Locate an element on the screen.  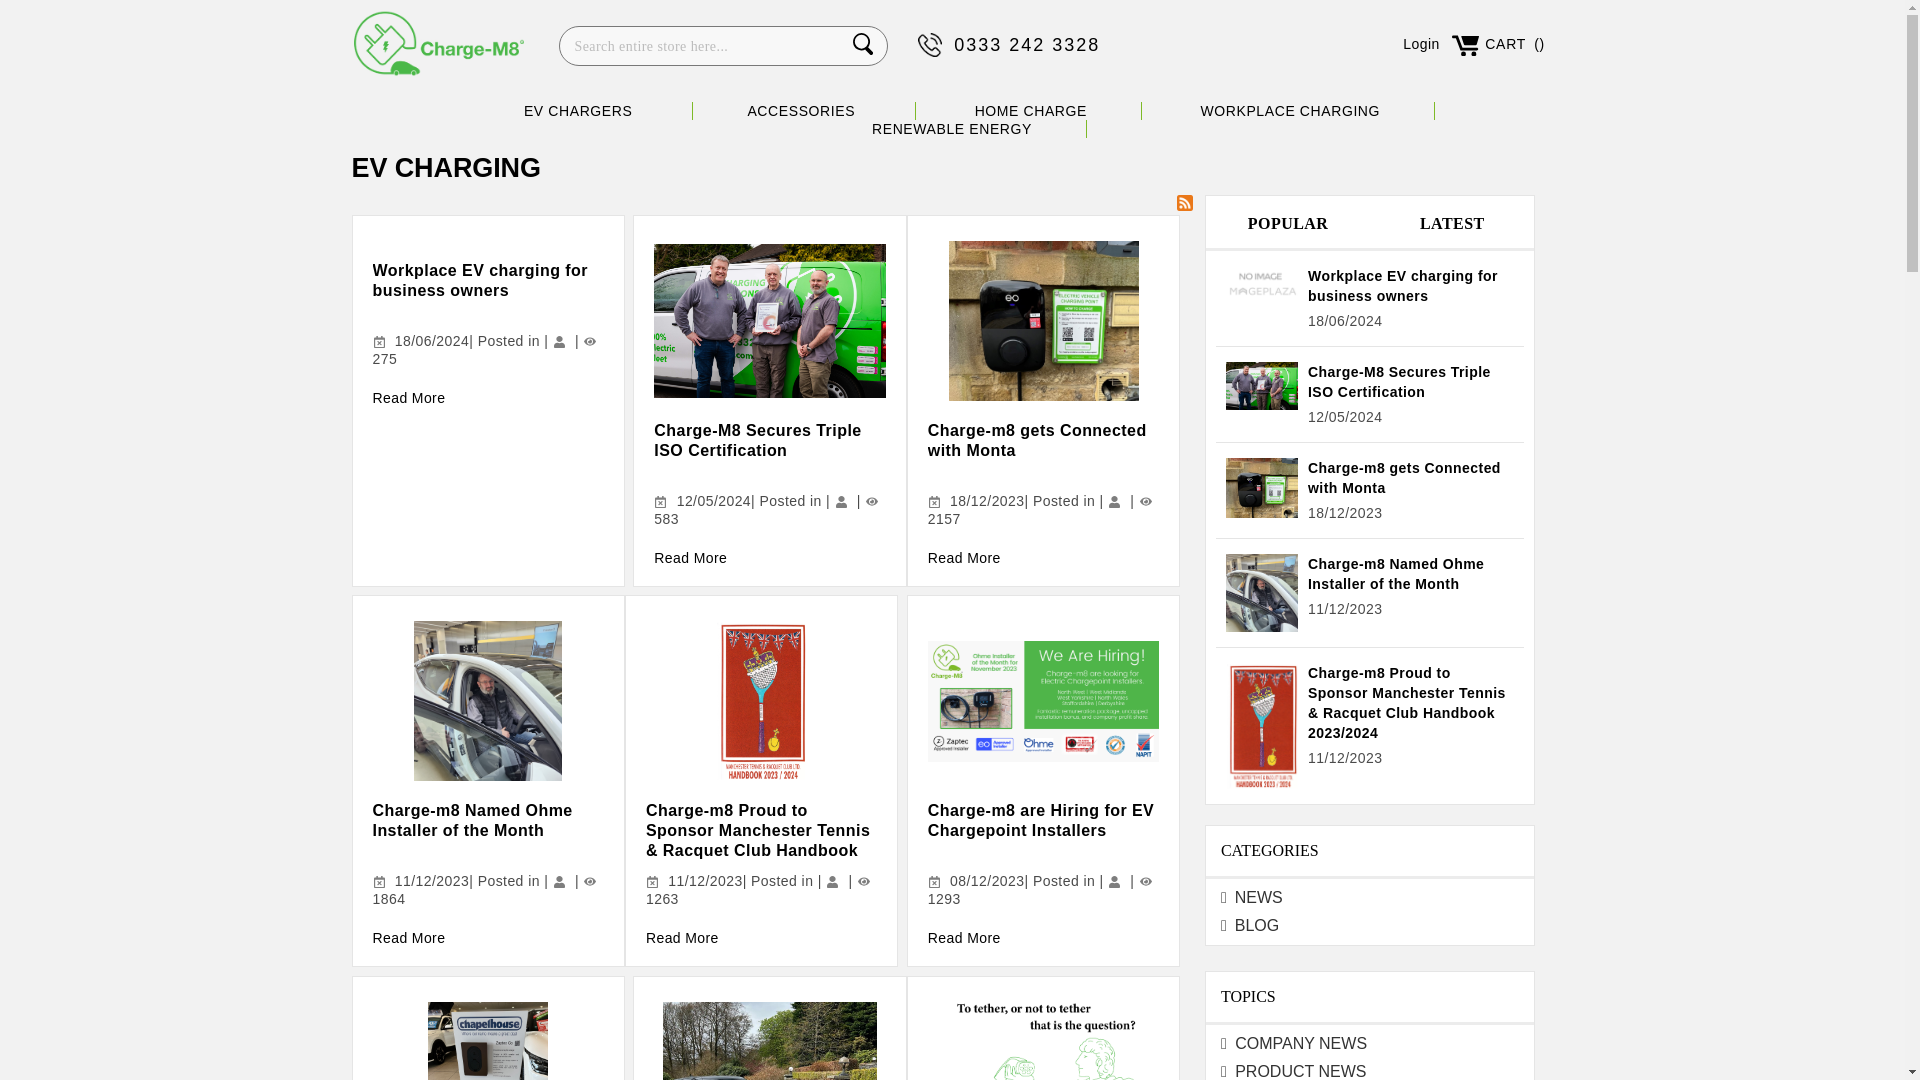
Read More is located at coordinates (408, 398).